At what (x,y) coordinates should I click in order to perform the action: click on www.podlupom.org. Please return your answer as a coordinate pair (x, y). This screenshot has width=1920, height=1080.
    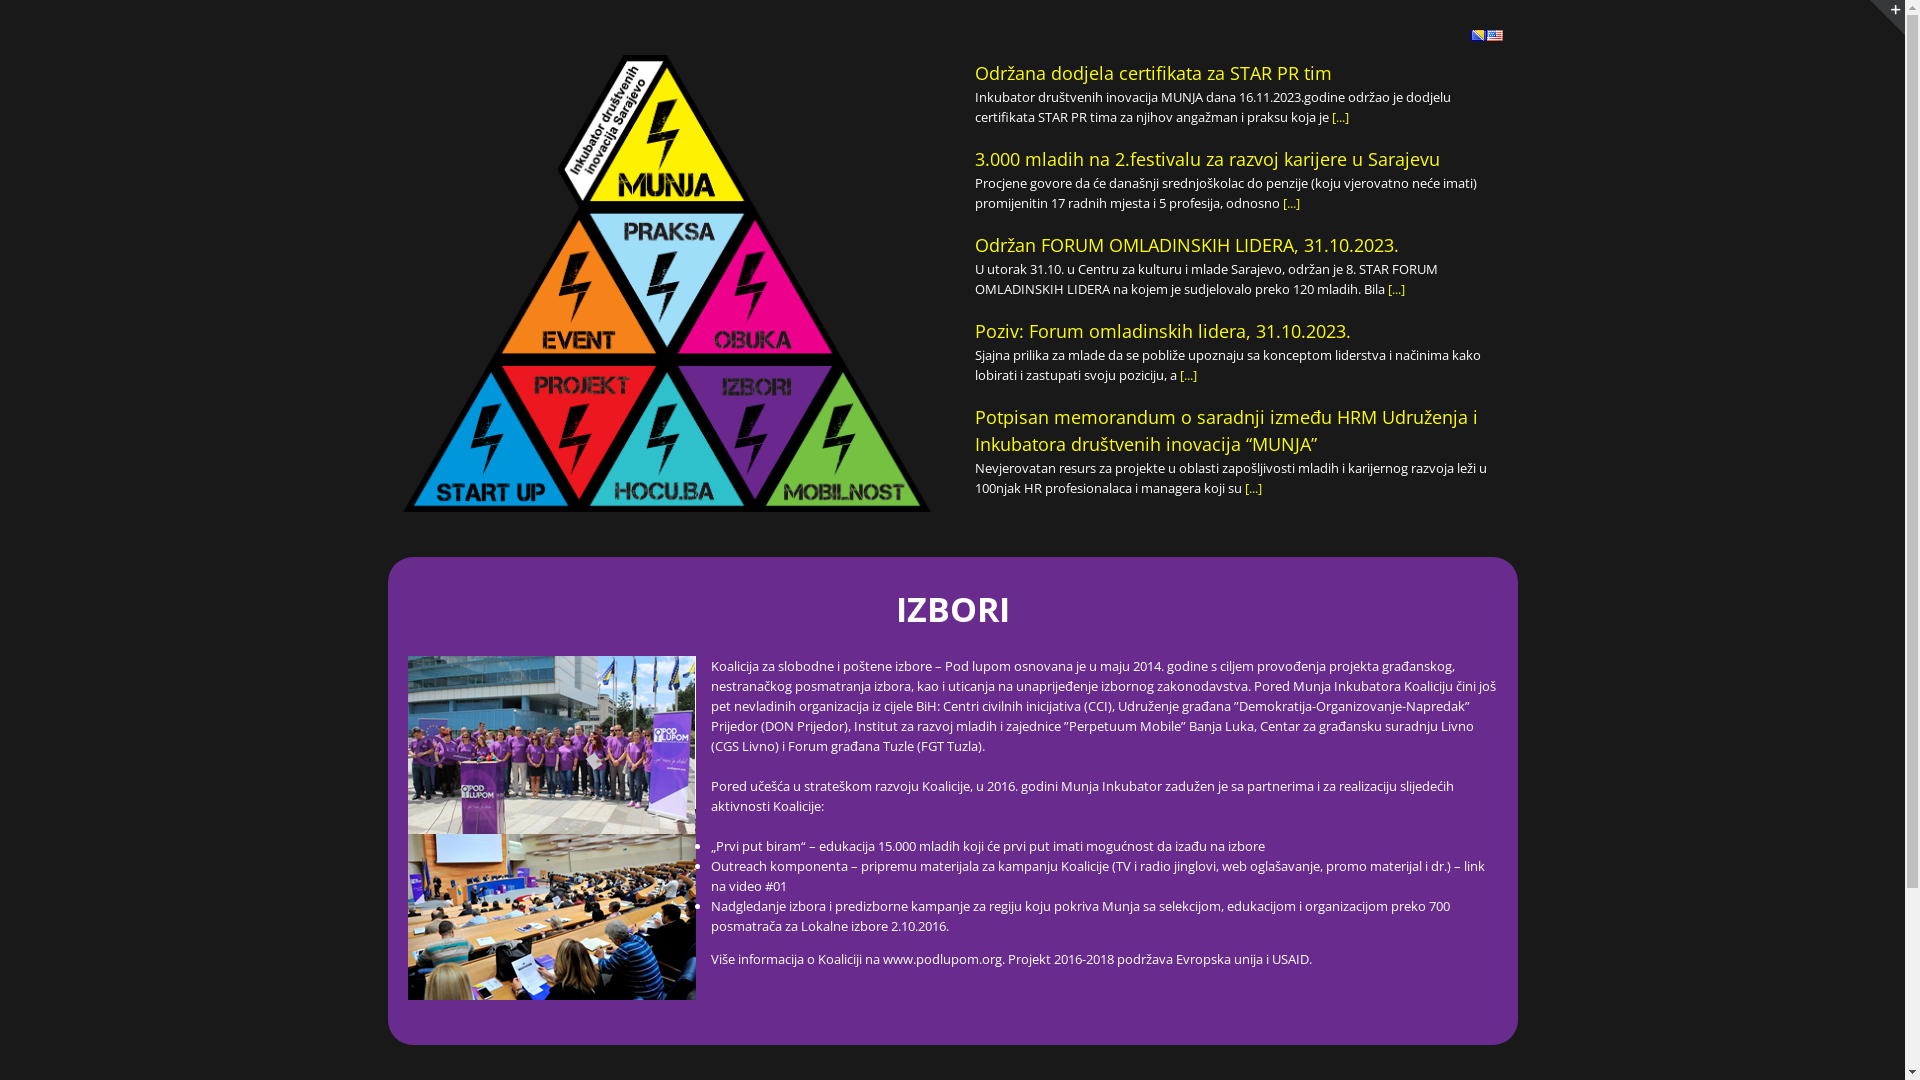
    Looking at the image, I should click on (942, 959).